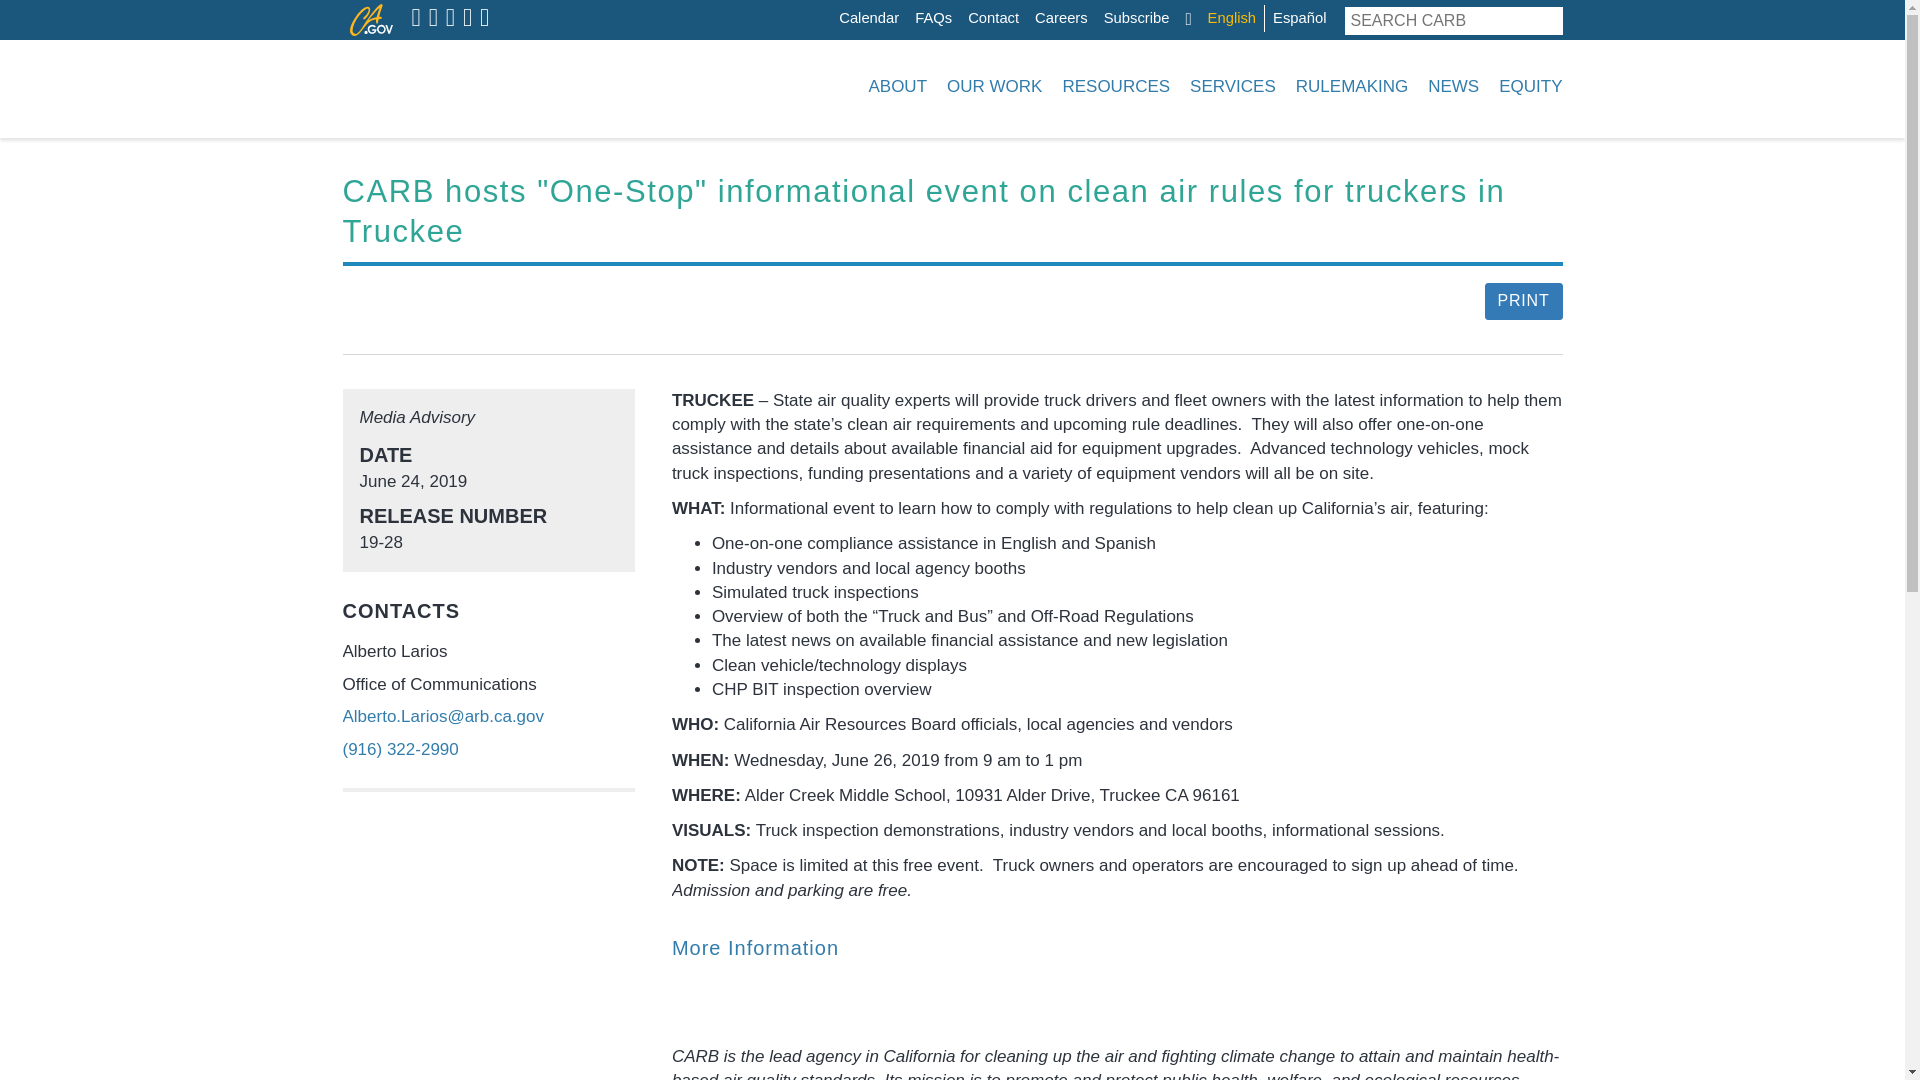 This screenshot has width=1920, height=1080. What do you see at coordinates (868, 18) in the screenshot?
I see `Calendar` at bounding box center [868, 18].